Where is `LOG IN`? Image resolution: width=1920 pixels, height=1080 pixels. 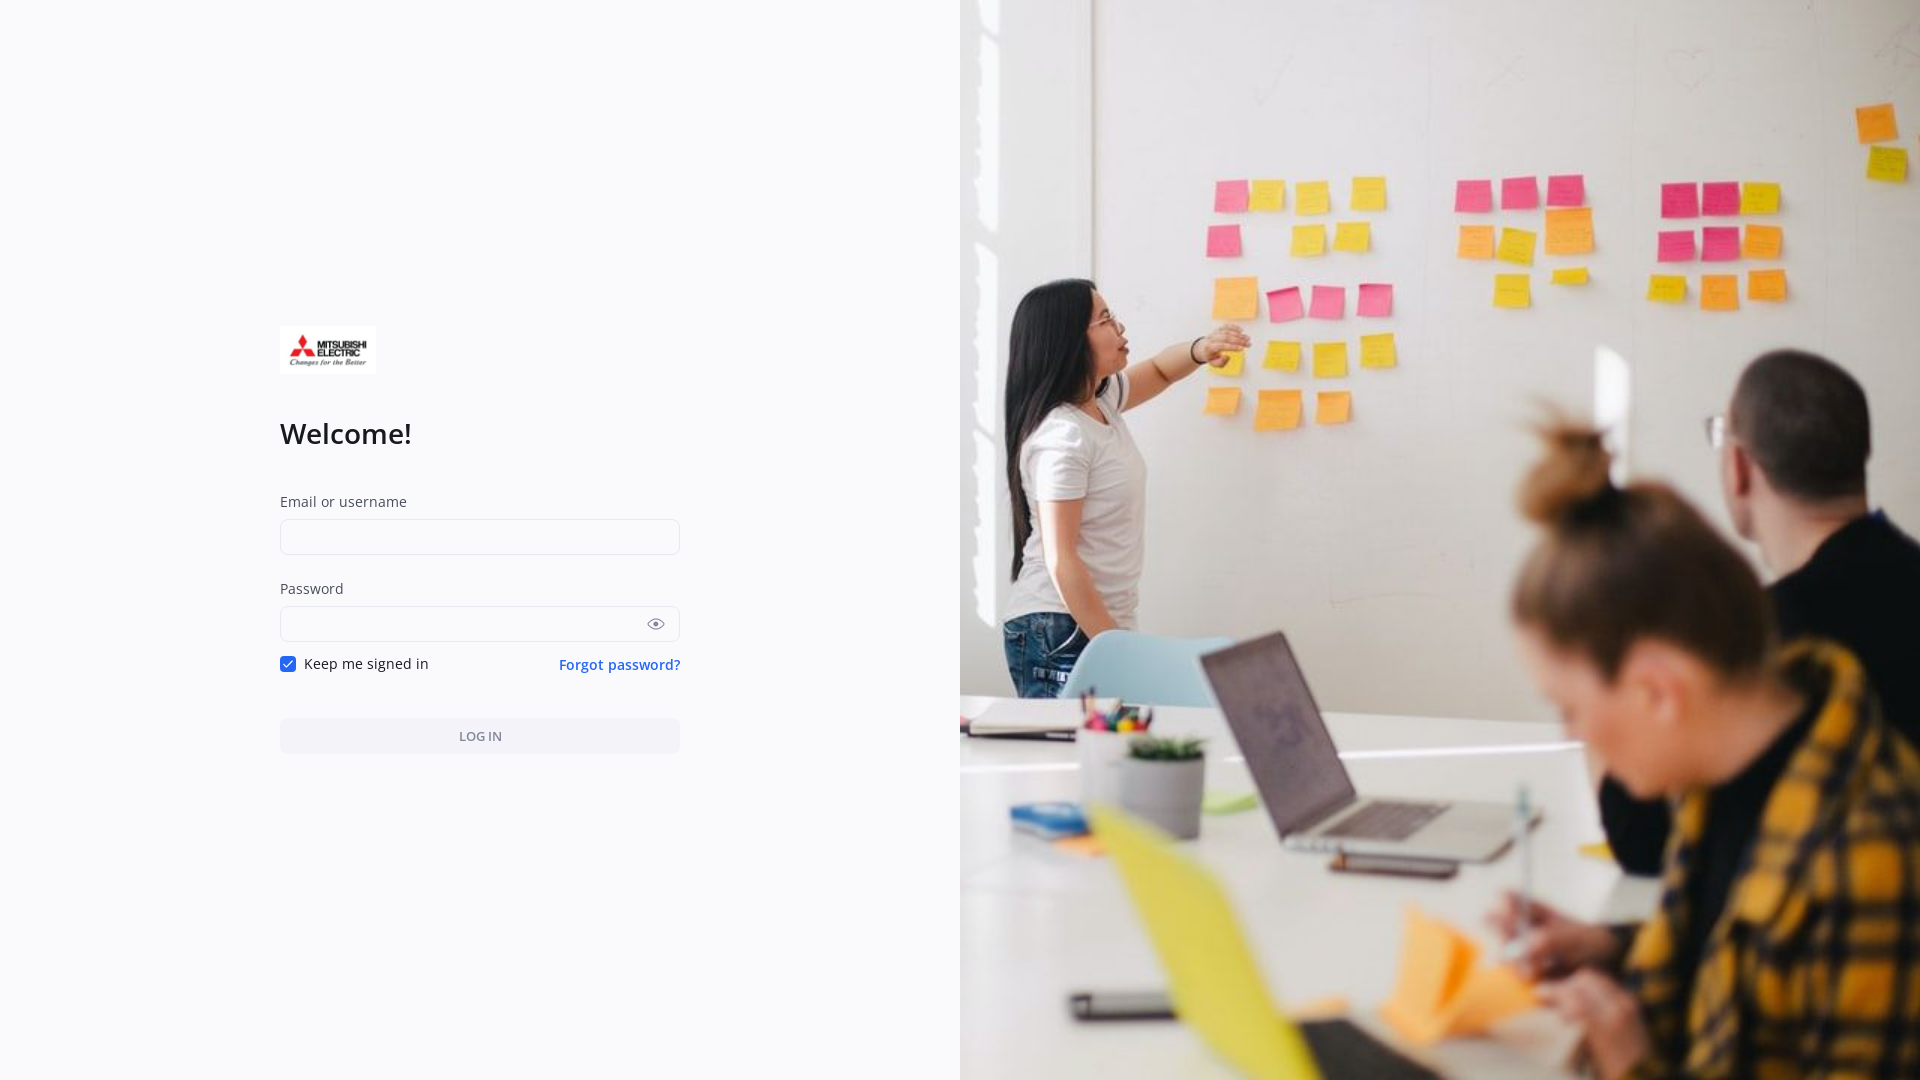 LOG IN is located at coordinates (480, 736).